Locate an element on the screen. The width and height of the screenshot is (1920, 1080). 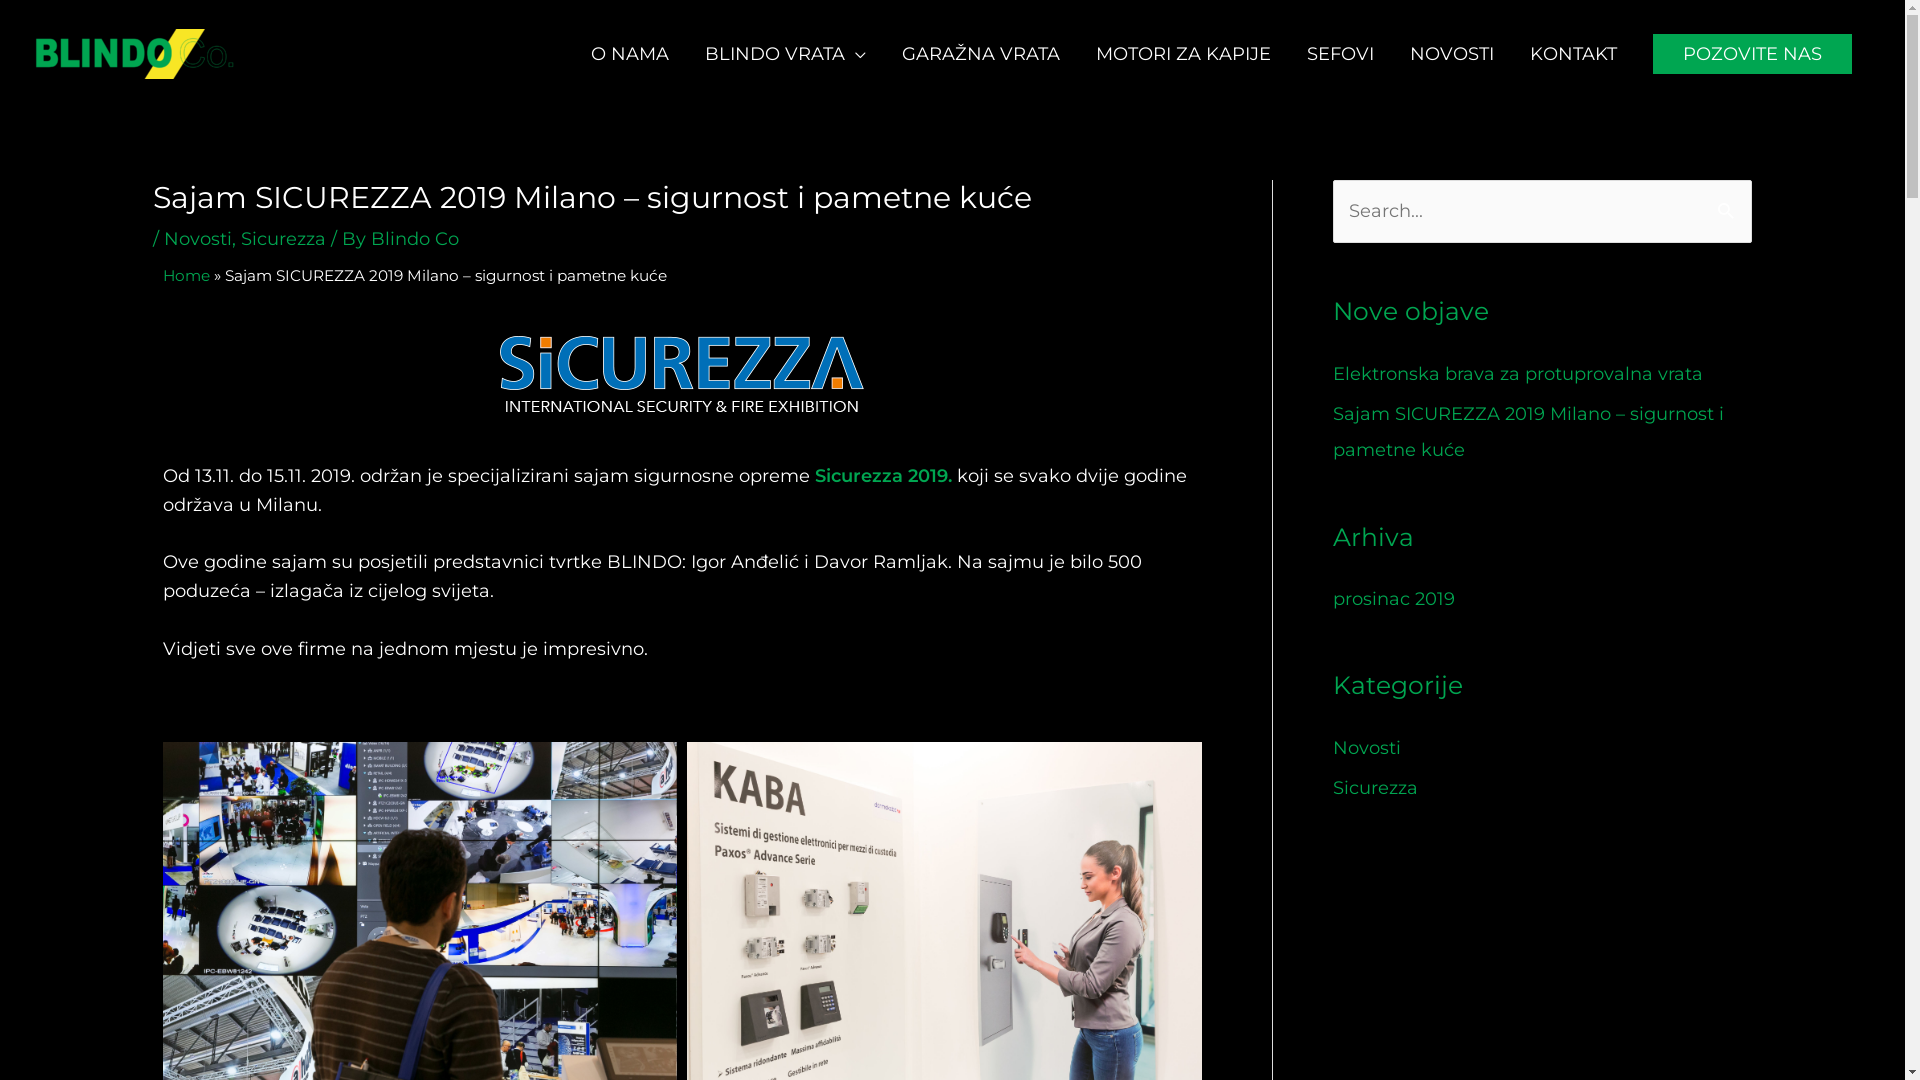
O NAMA is located at coordinates (630, 54).